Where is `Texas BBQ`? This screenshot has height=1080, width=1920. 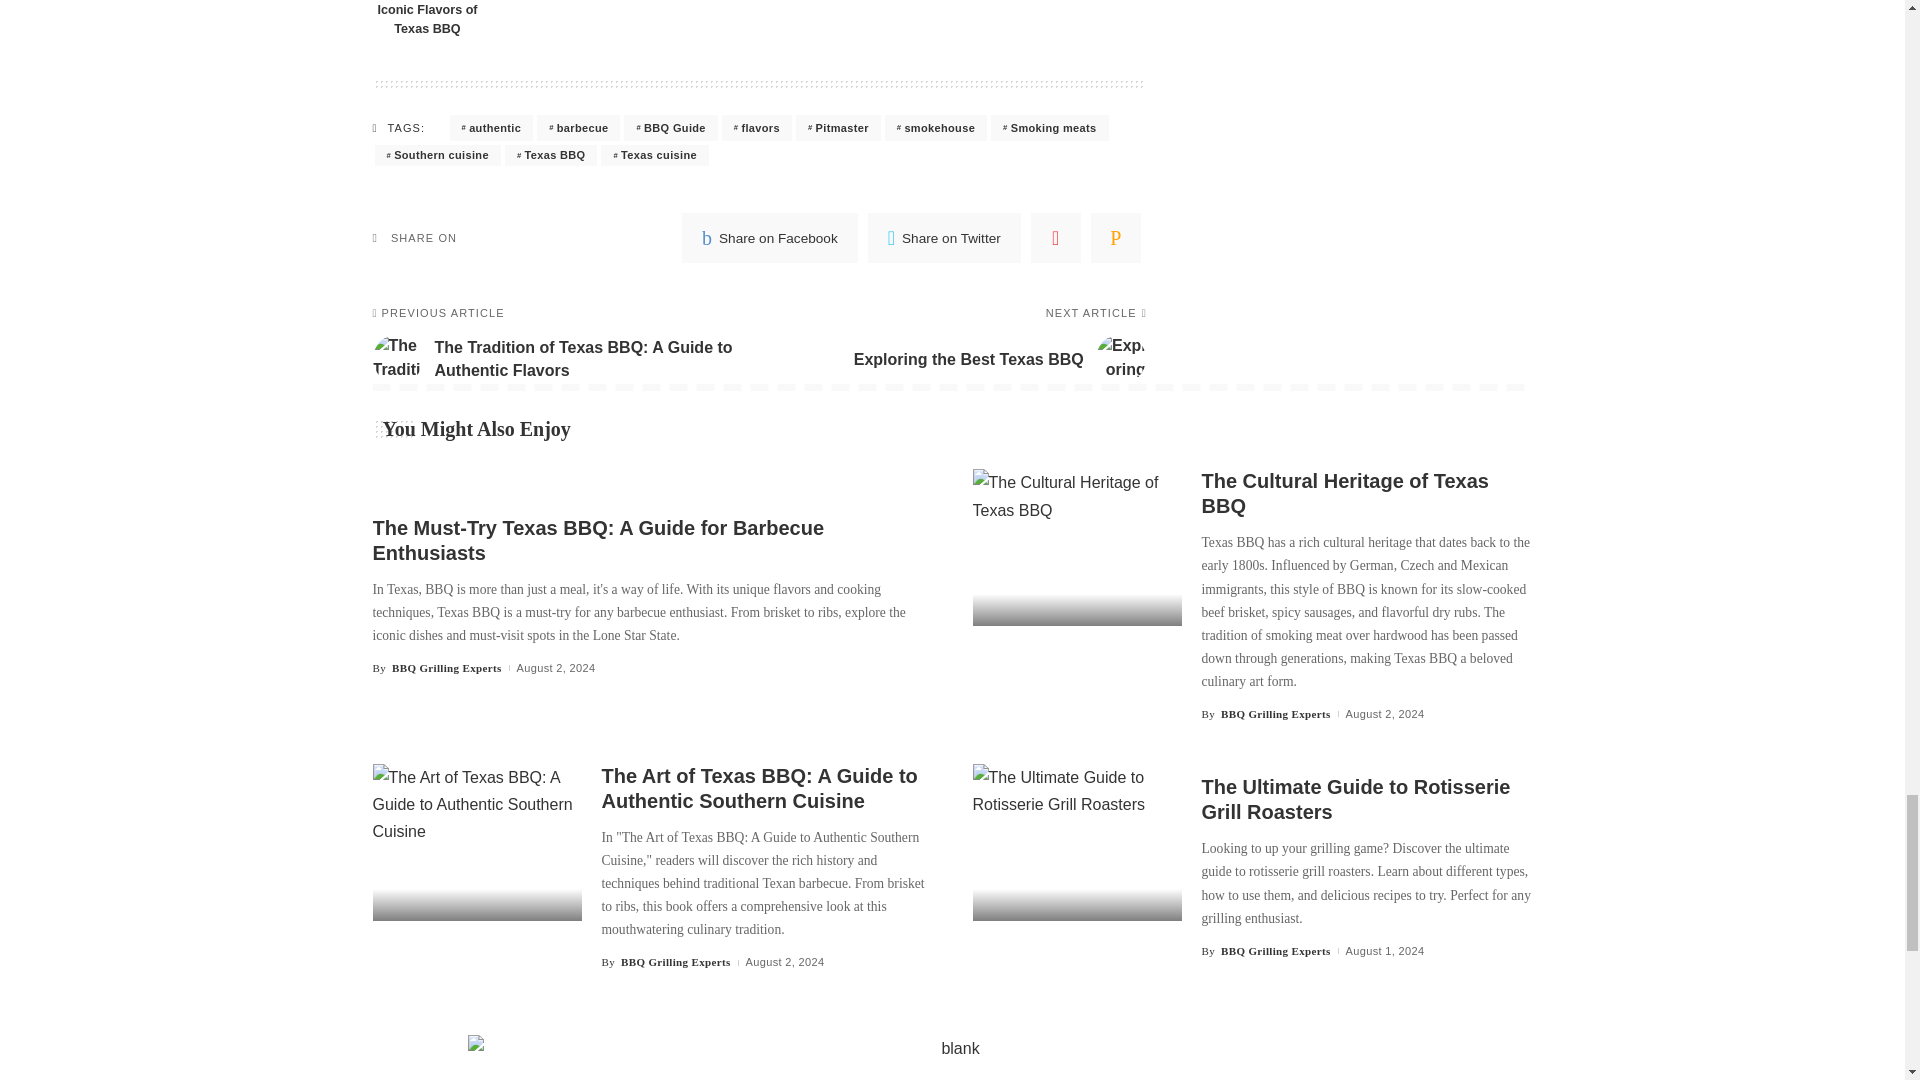 Texas BBQ is located at coordinates (550, 155).